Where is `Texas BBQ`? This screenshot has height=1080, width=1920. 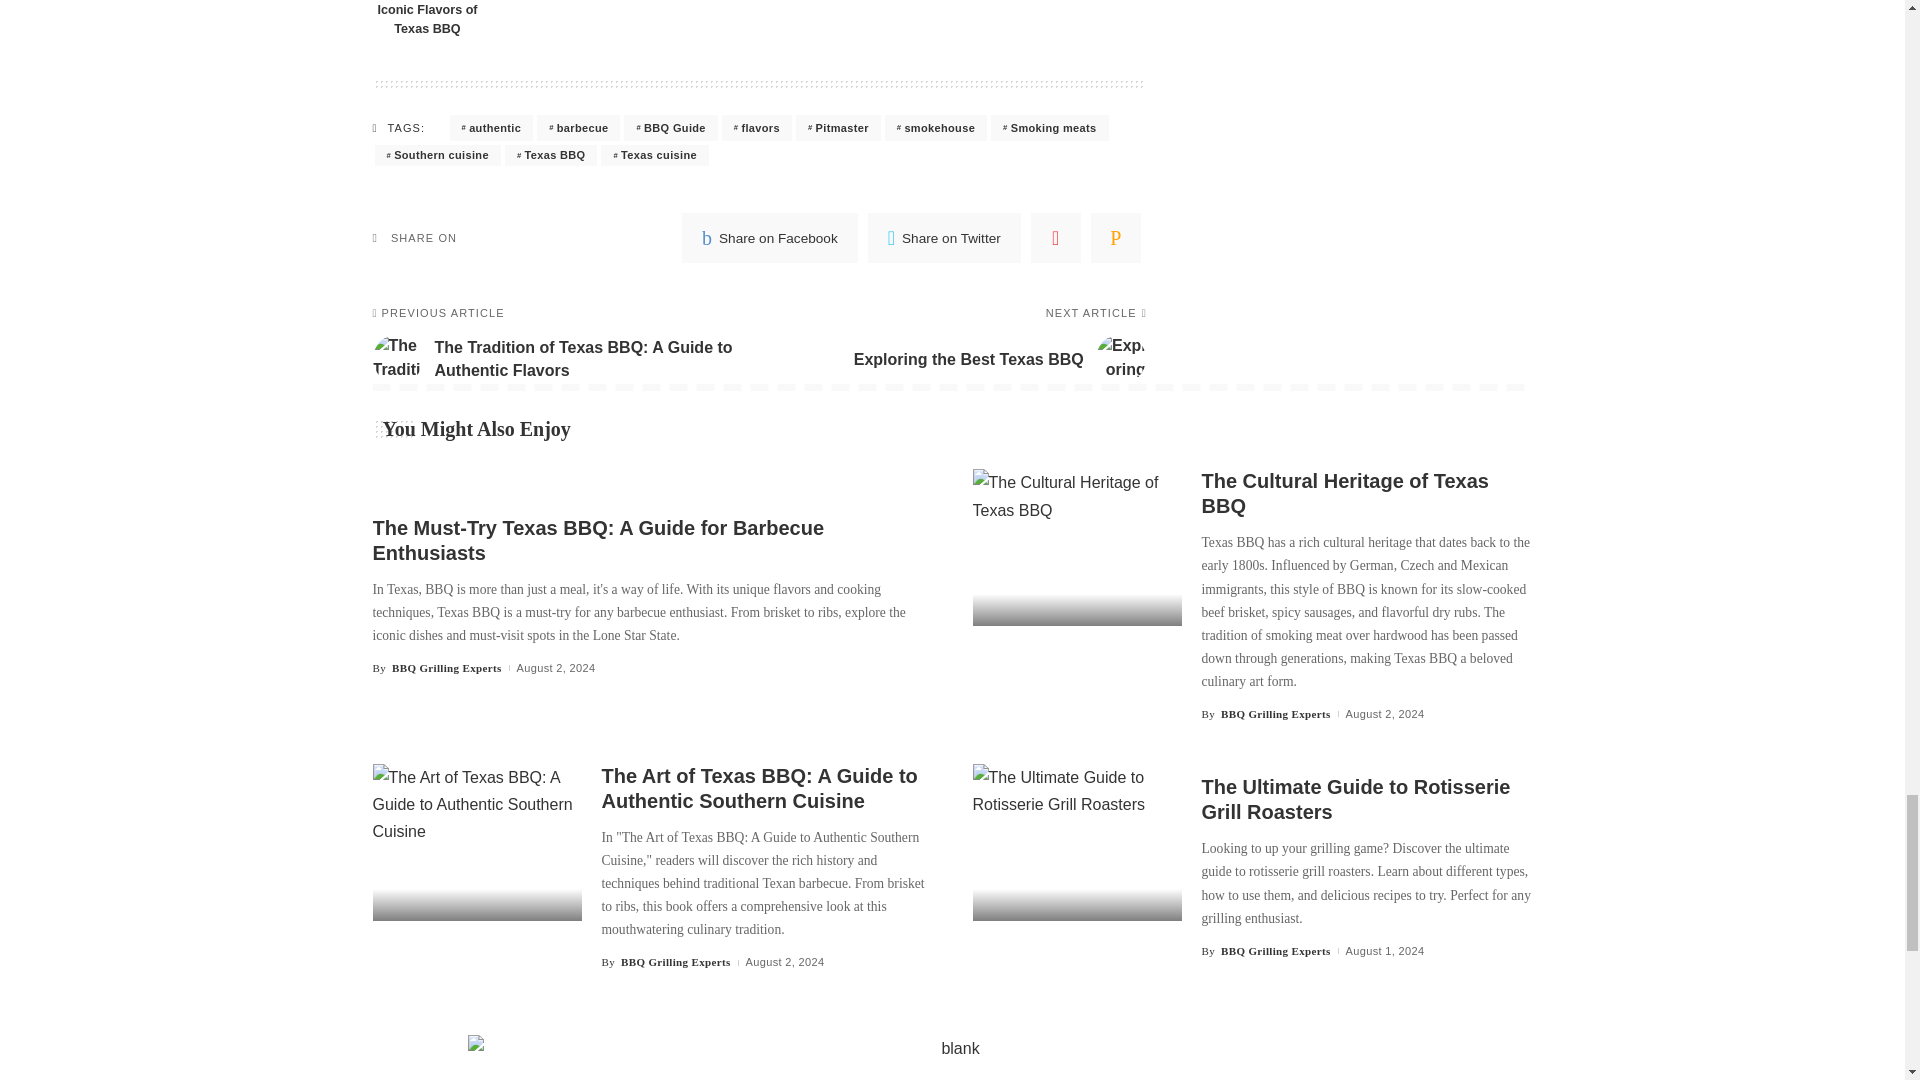 Texas BBQ is located at coordinates (550, 155).